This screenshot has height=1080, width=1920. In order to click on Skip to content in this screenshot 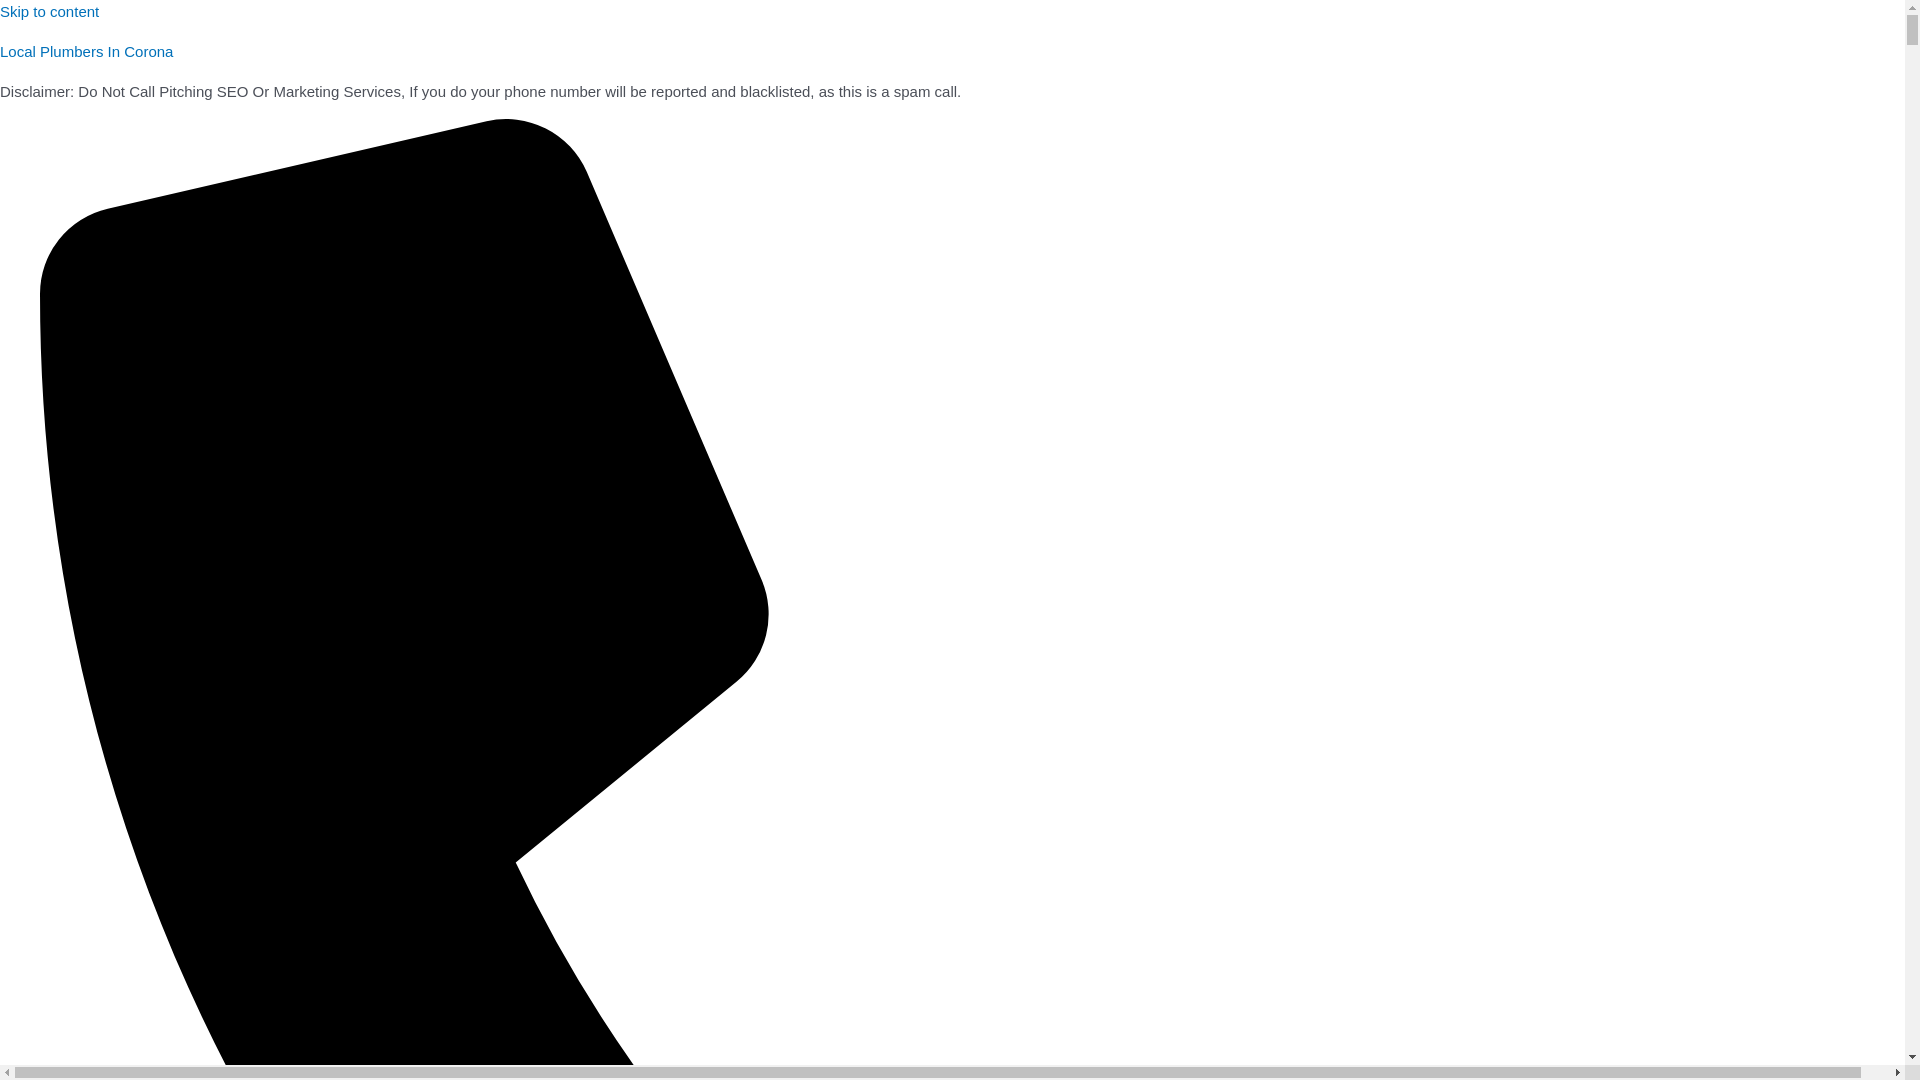, I will do `click(50, 12)`.